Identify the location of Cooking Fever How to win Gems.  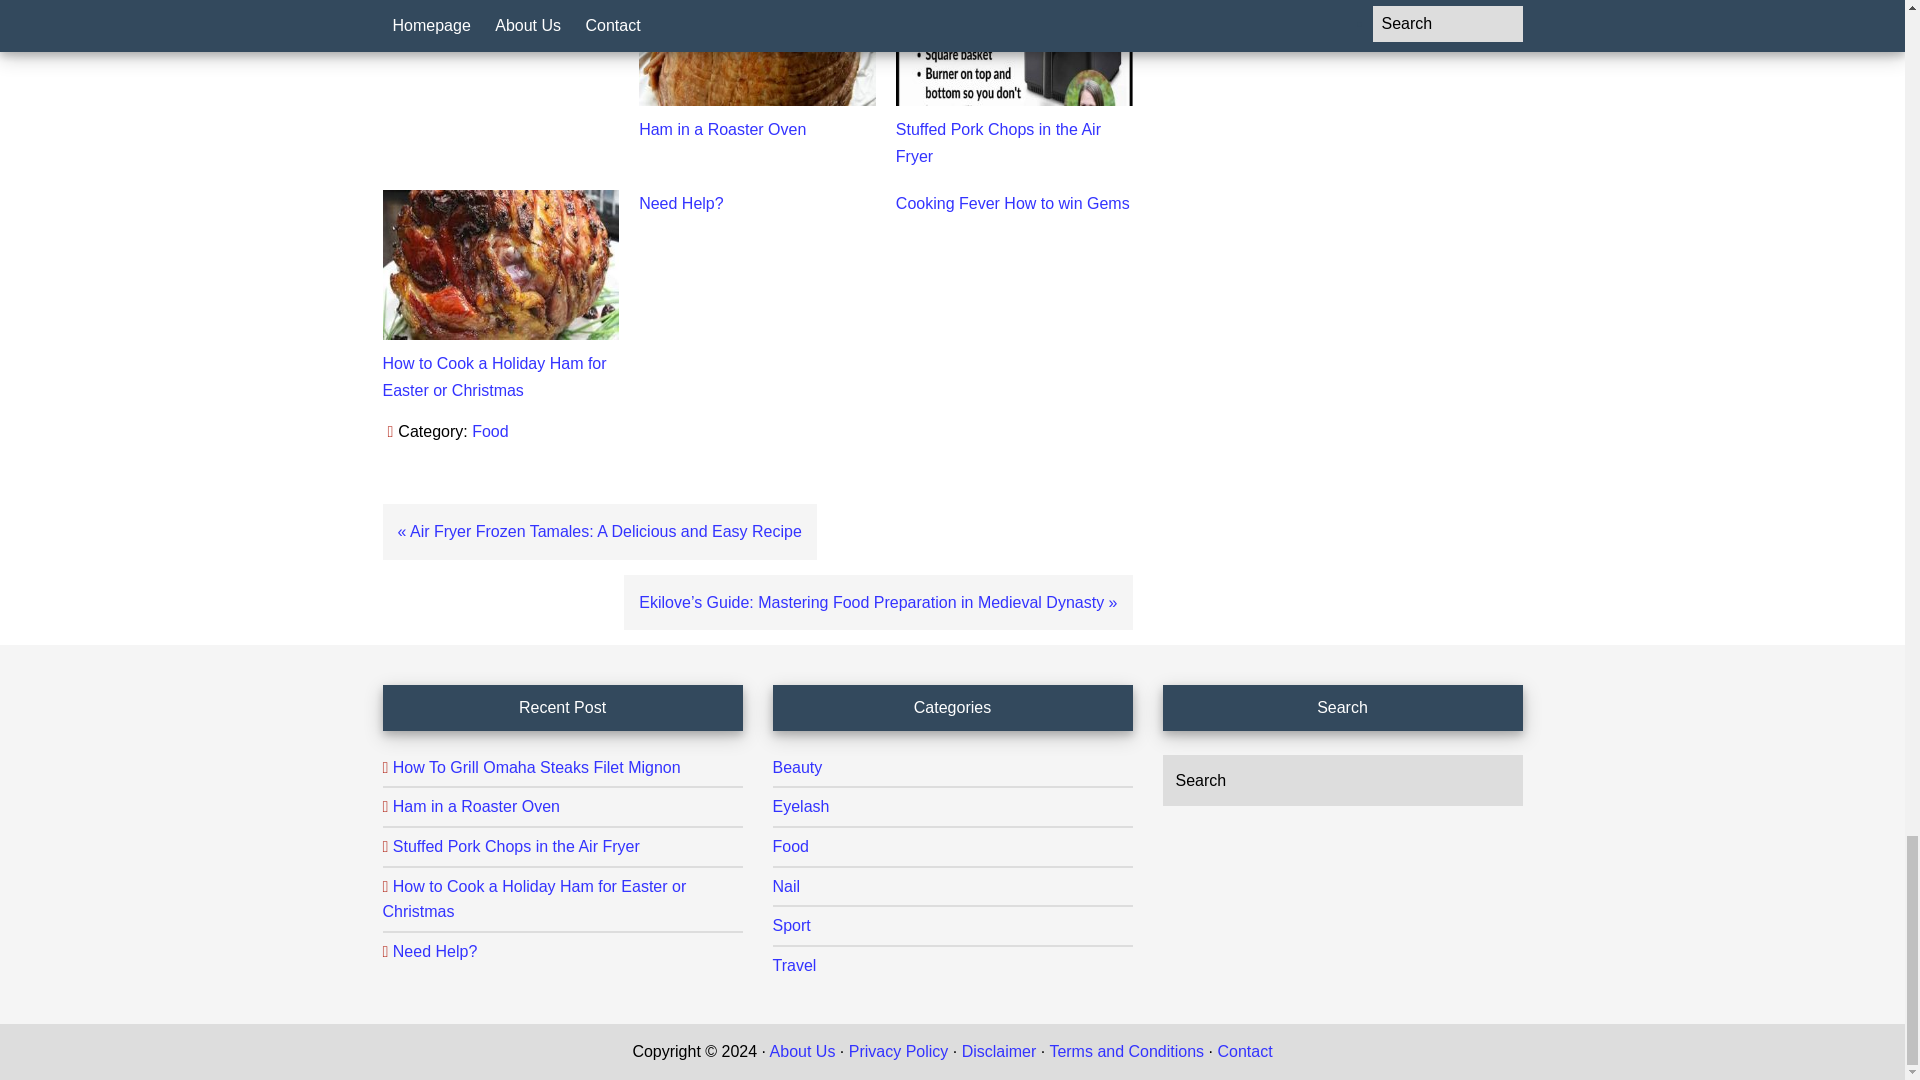
(1013, 203).